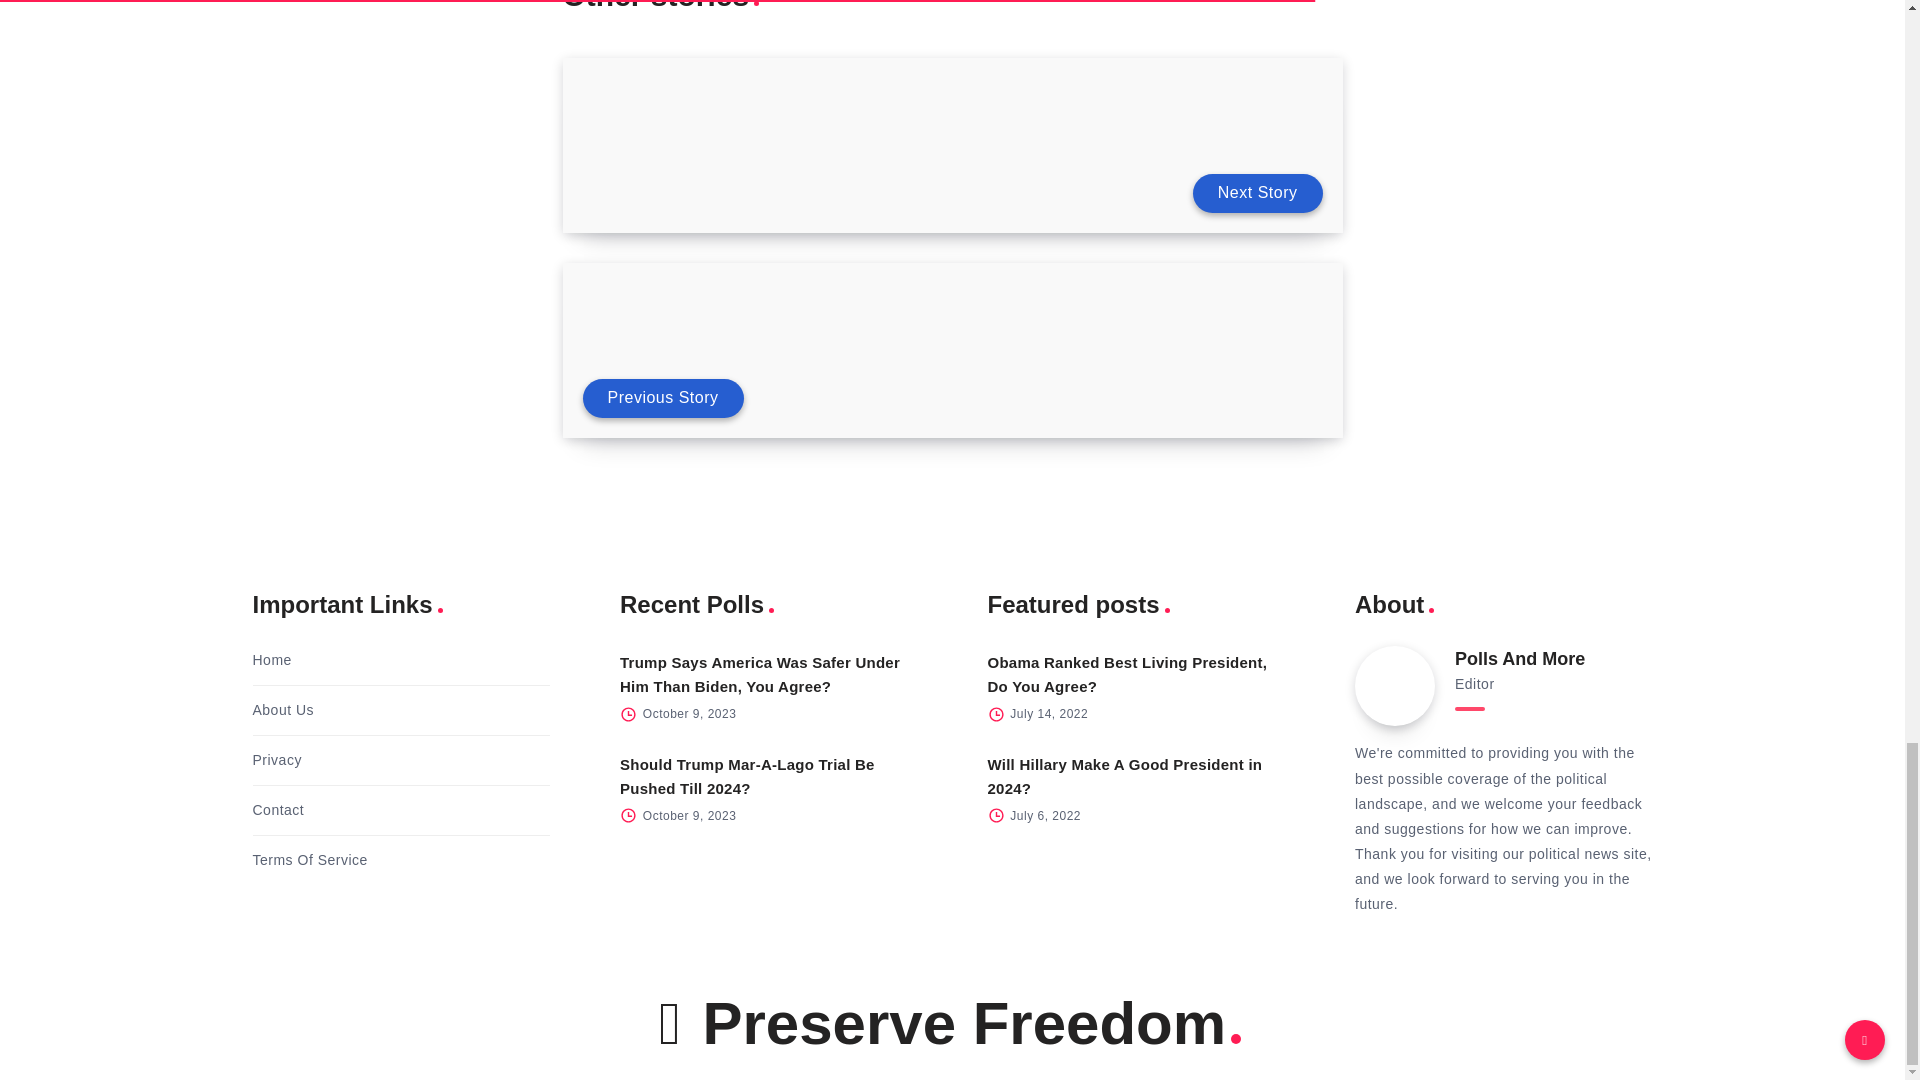 The height and width of the screenshot is (1080, 1920). What do you see at coordinates (1128, 674) in the screenshot?
I see `Obama Ranked Best Living President, Do You Agree?` at bounding box center [1128, 674].